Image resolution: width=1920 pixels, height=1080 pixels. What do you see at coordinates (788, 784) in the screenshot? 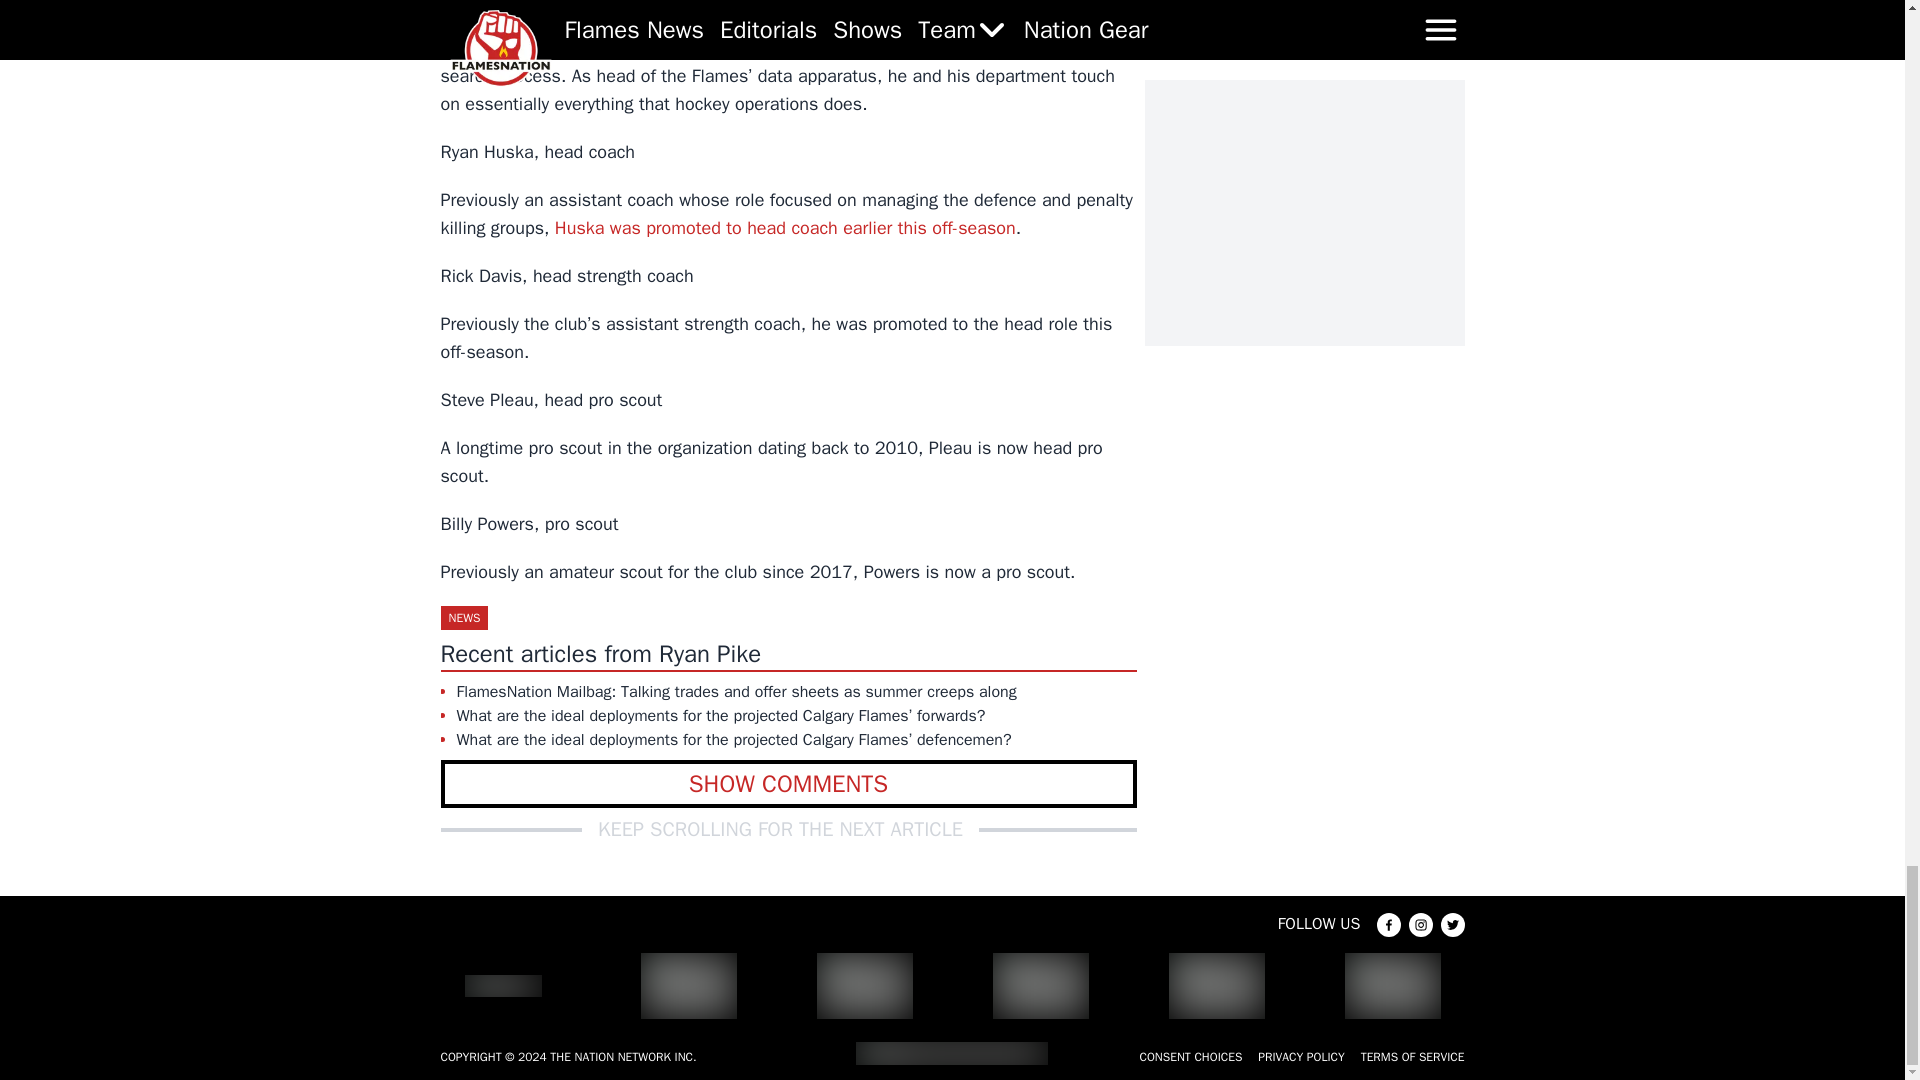
I see `SHOW COMMENTS` at bounding box center [788, 784].